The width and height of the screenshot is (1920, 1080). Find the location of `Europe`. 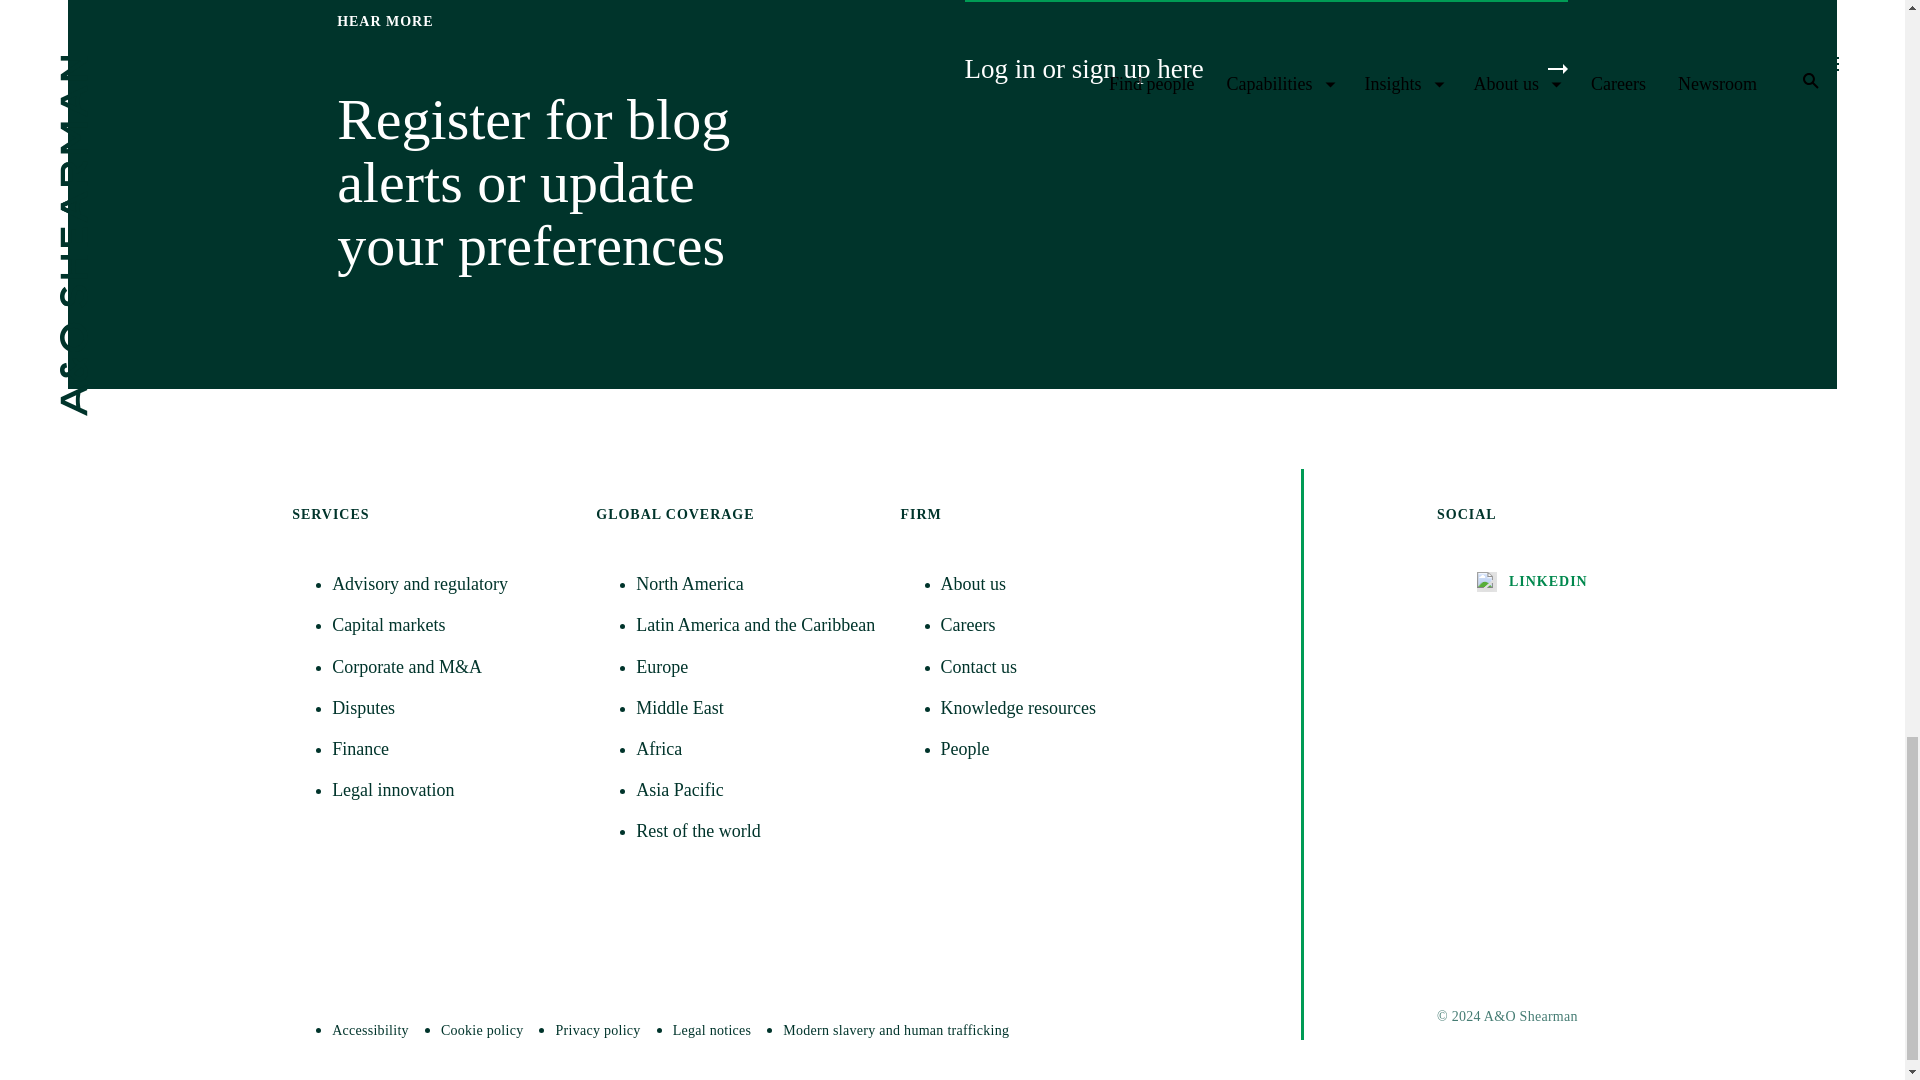

Europe is located at coordinates (755, 667).